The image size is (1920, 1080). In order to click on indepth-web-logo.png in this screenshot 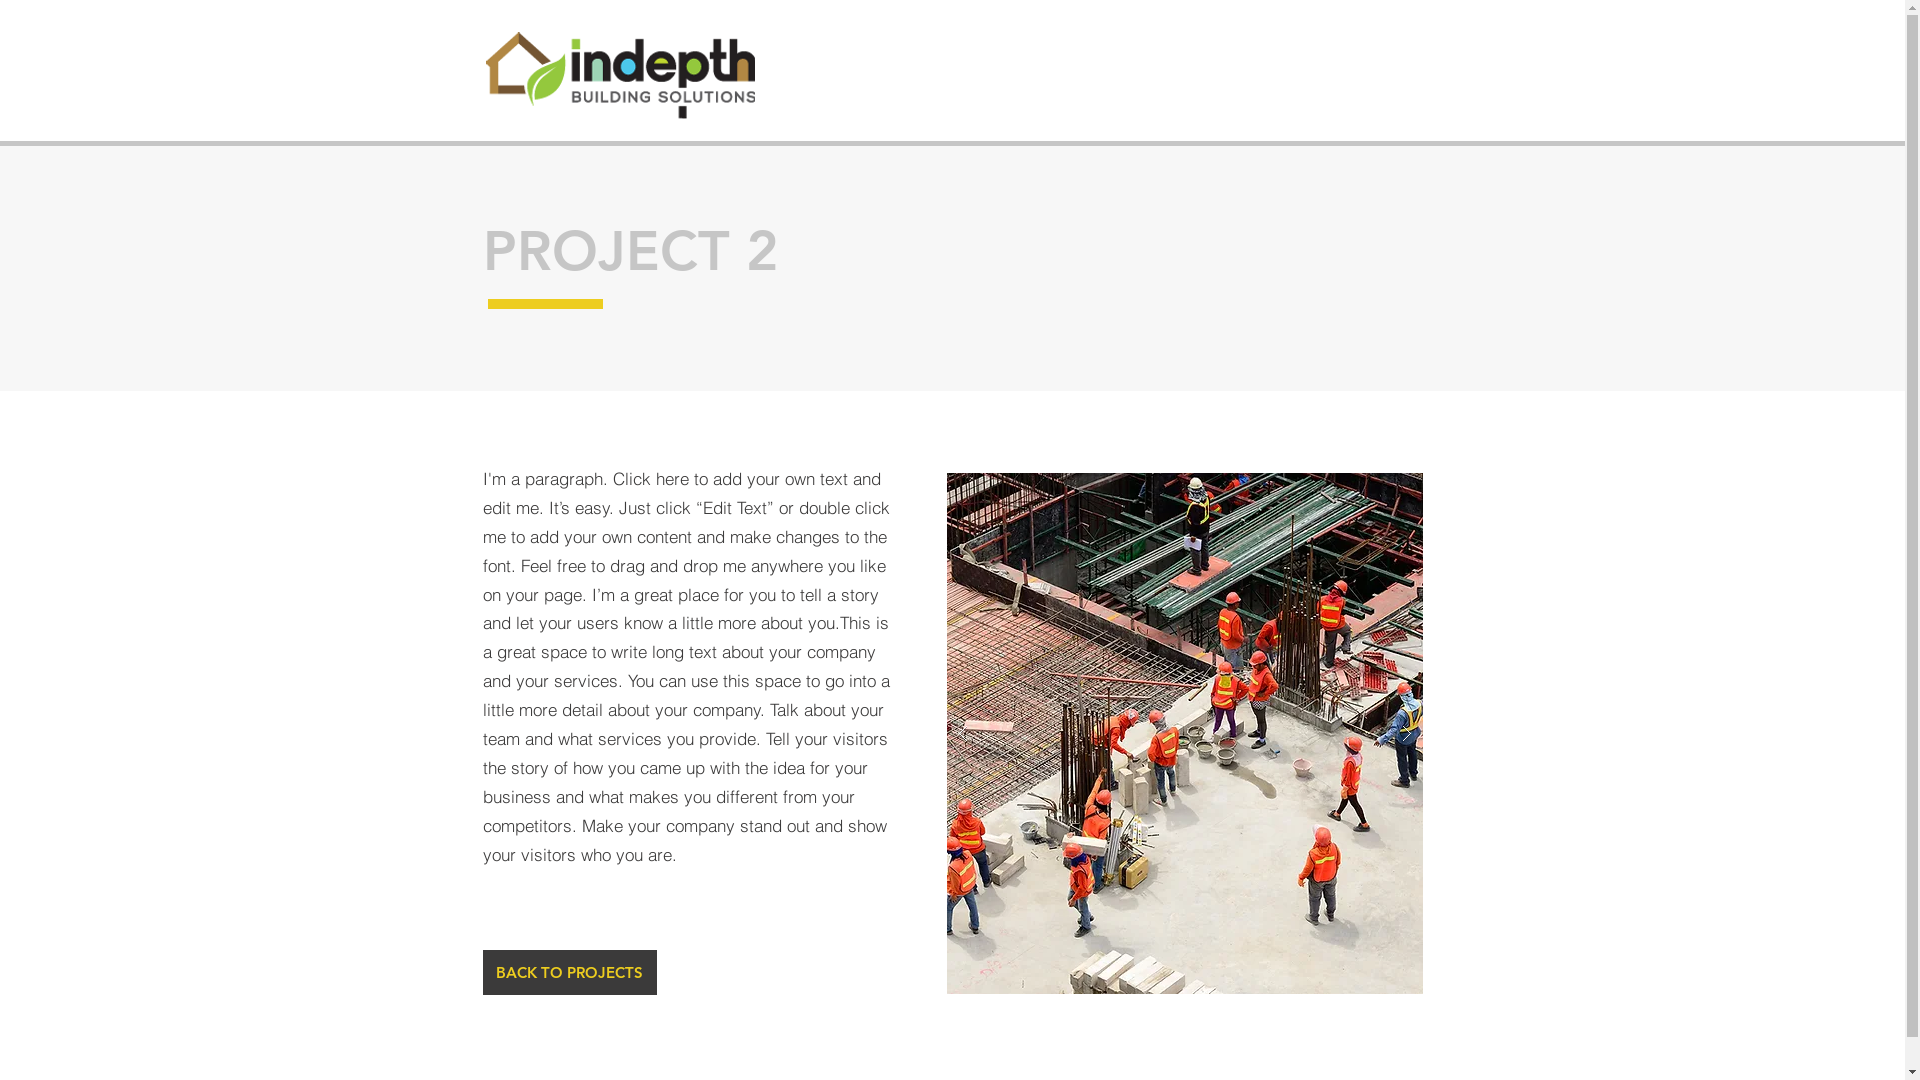, I will do `click(620, 76)`.